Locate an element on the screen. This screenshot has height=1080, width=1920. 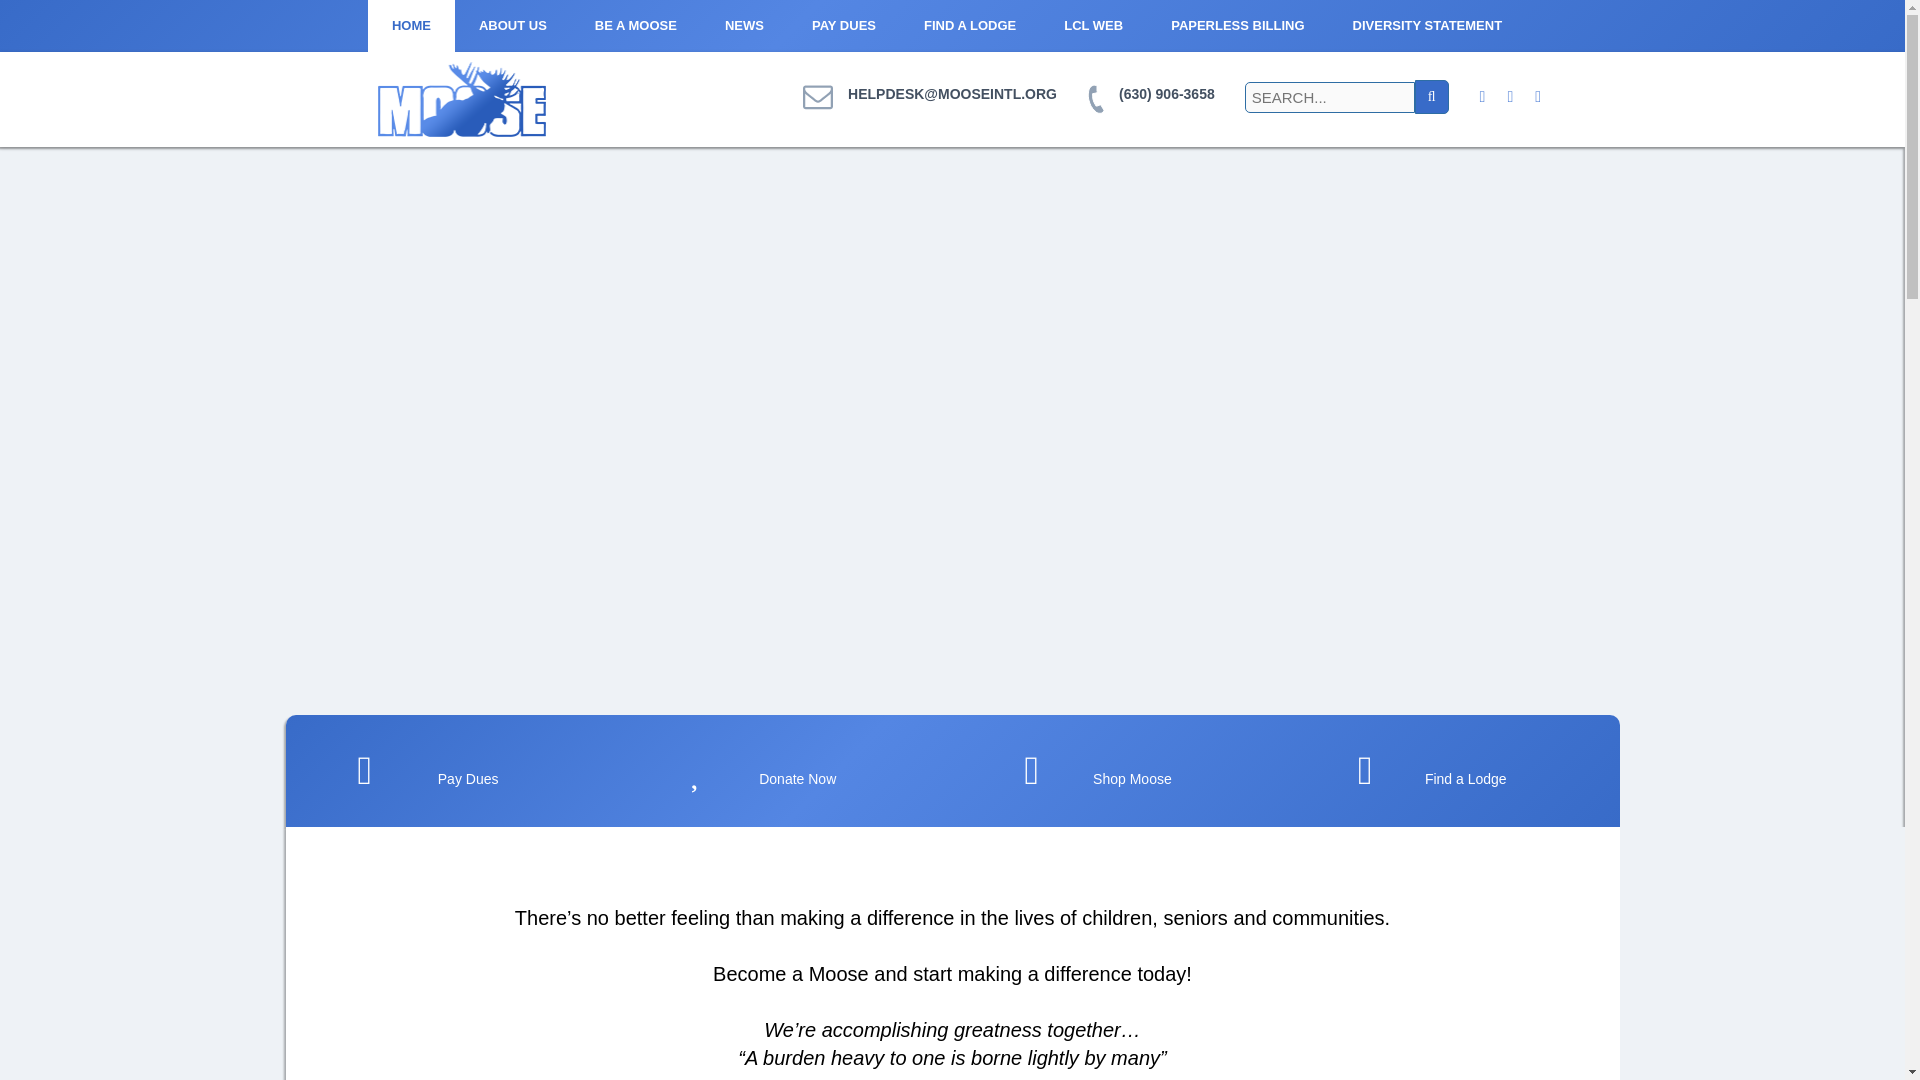
PAPERLESS BILLING is located at coordinates (1237, 26).